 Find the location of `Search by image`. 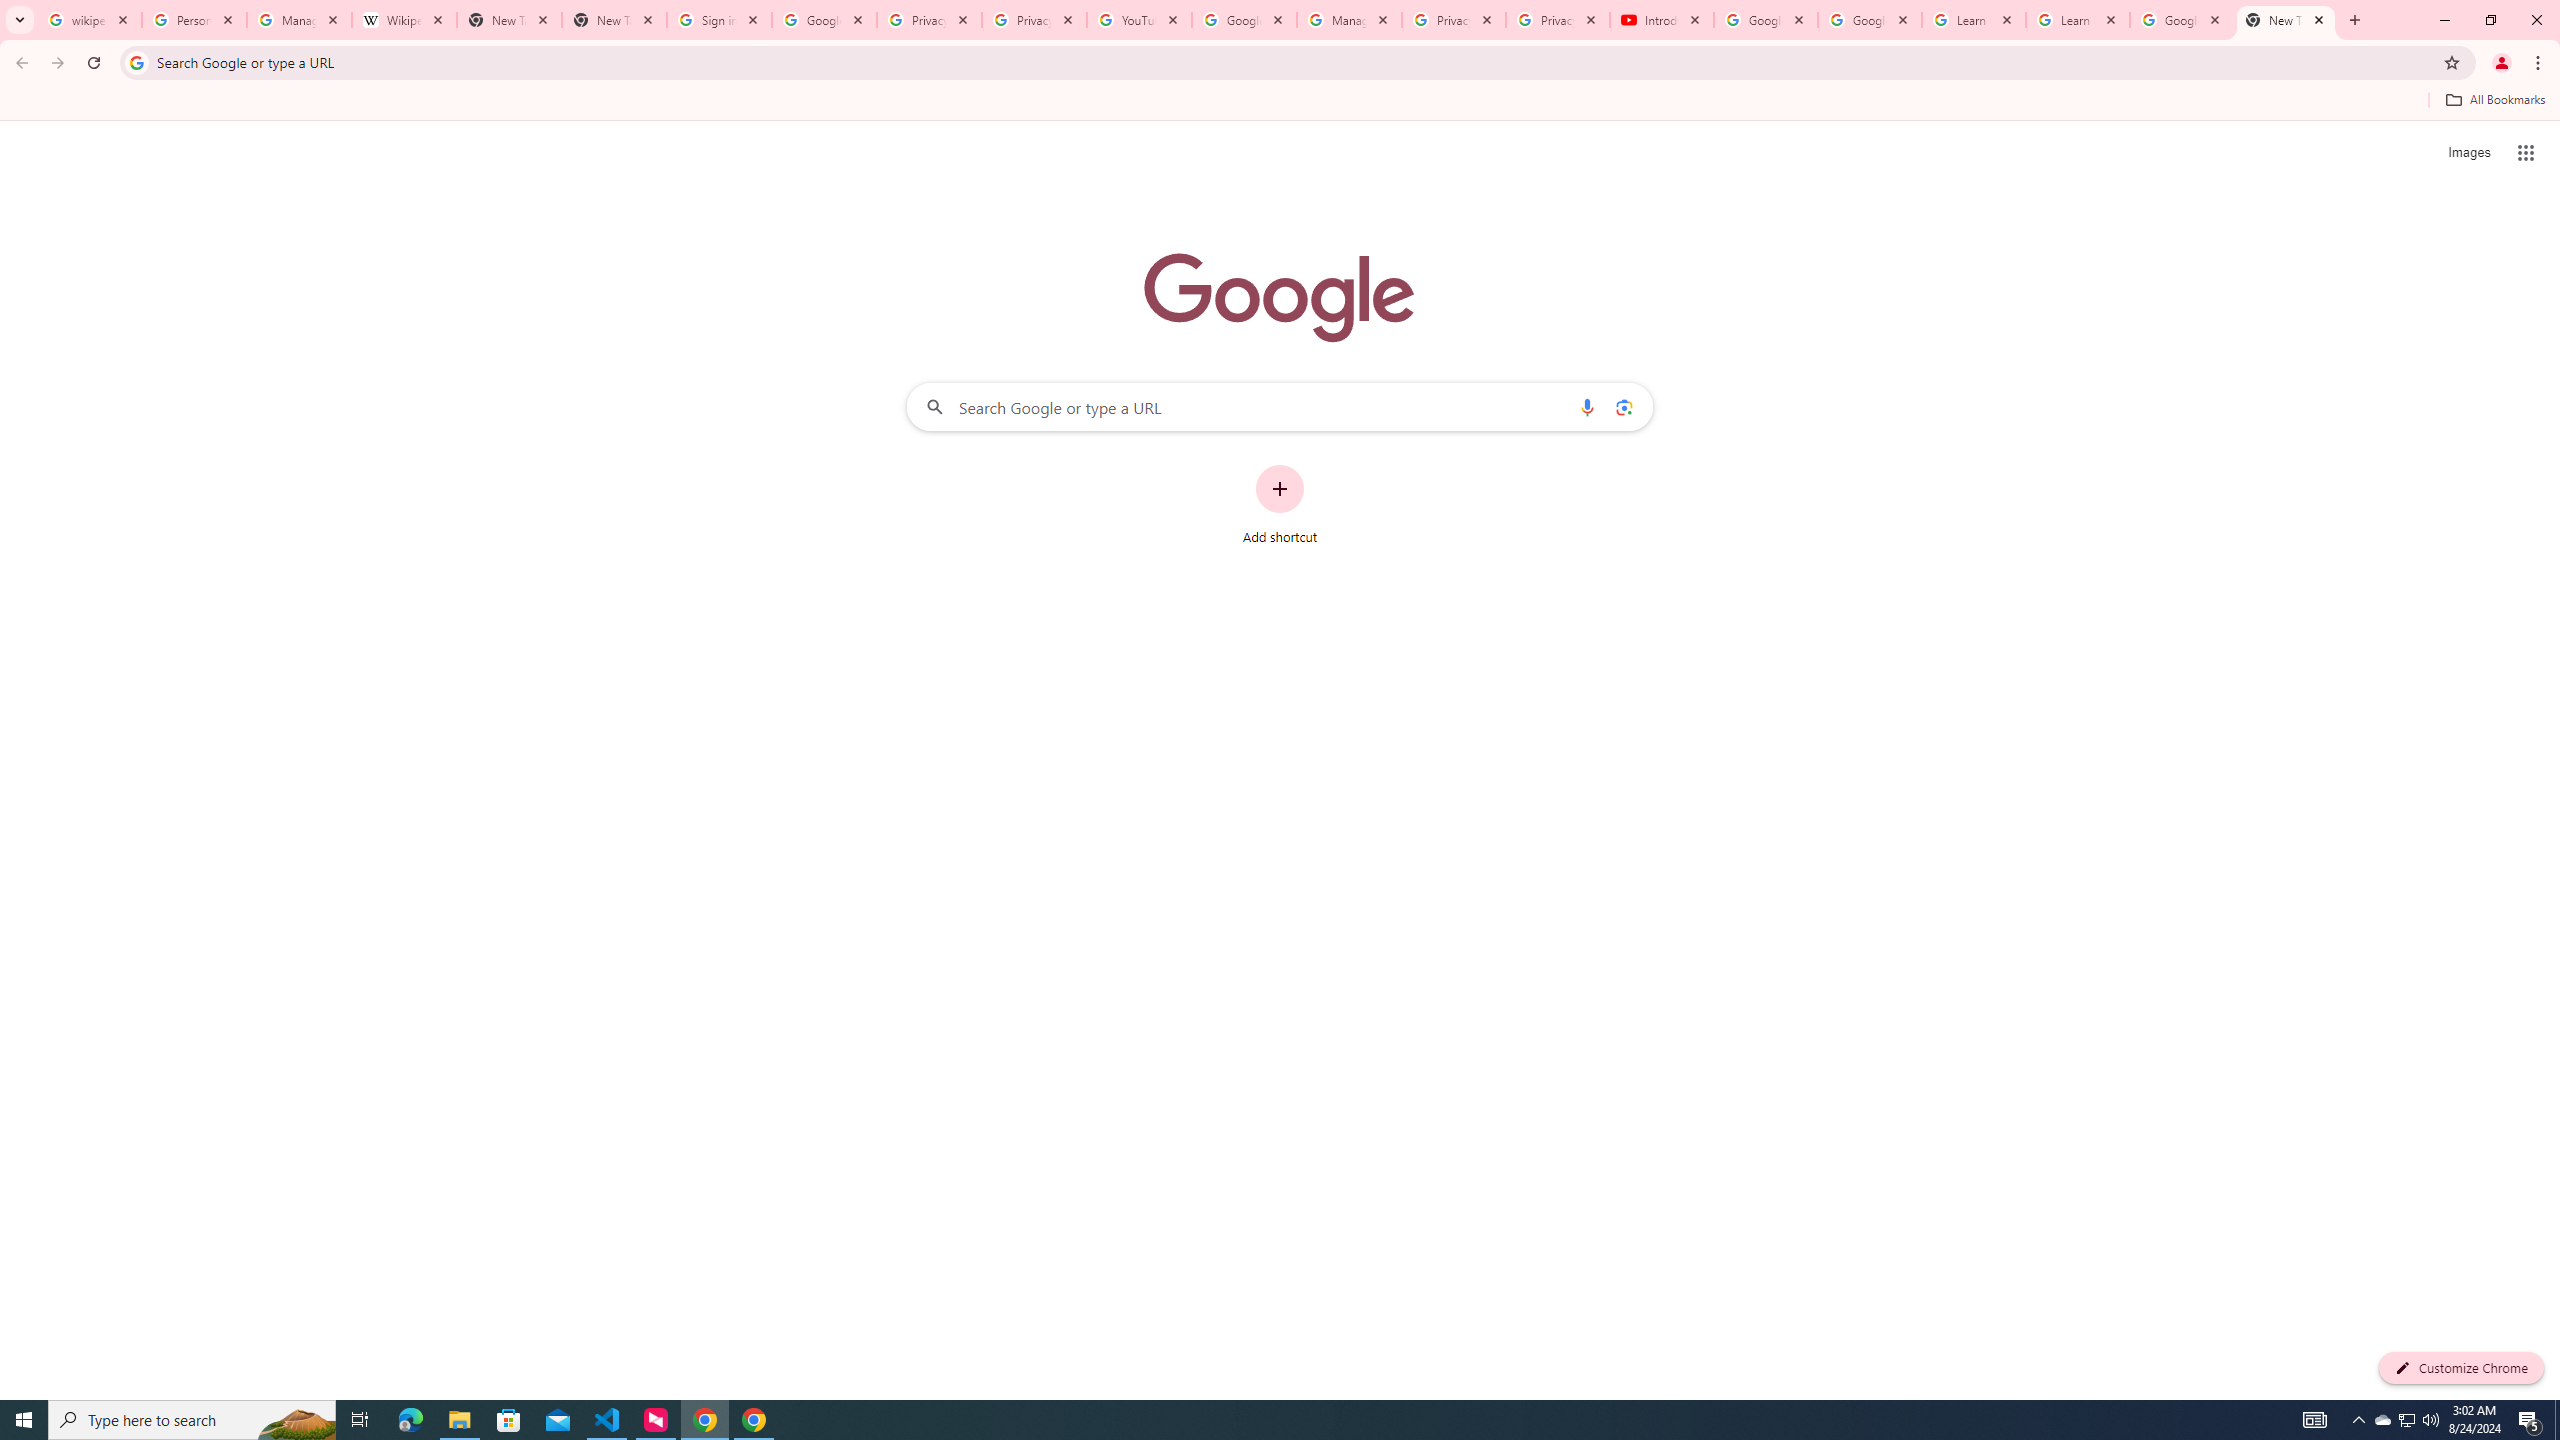

Search by image is located at coordinates (1622, 406).